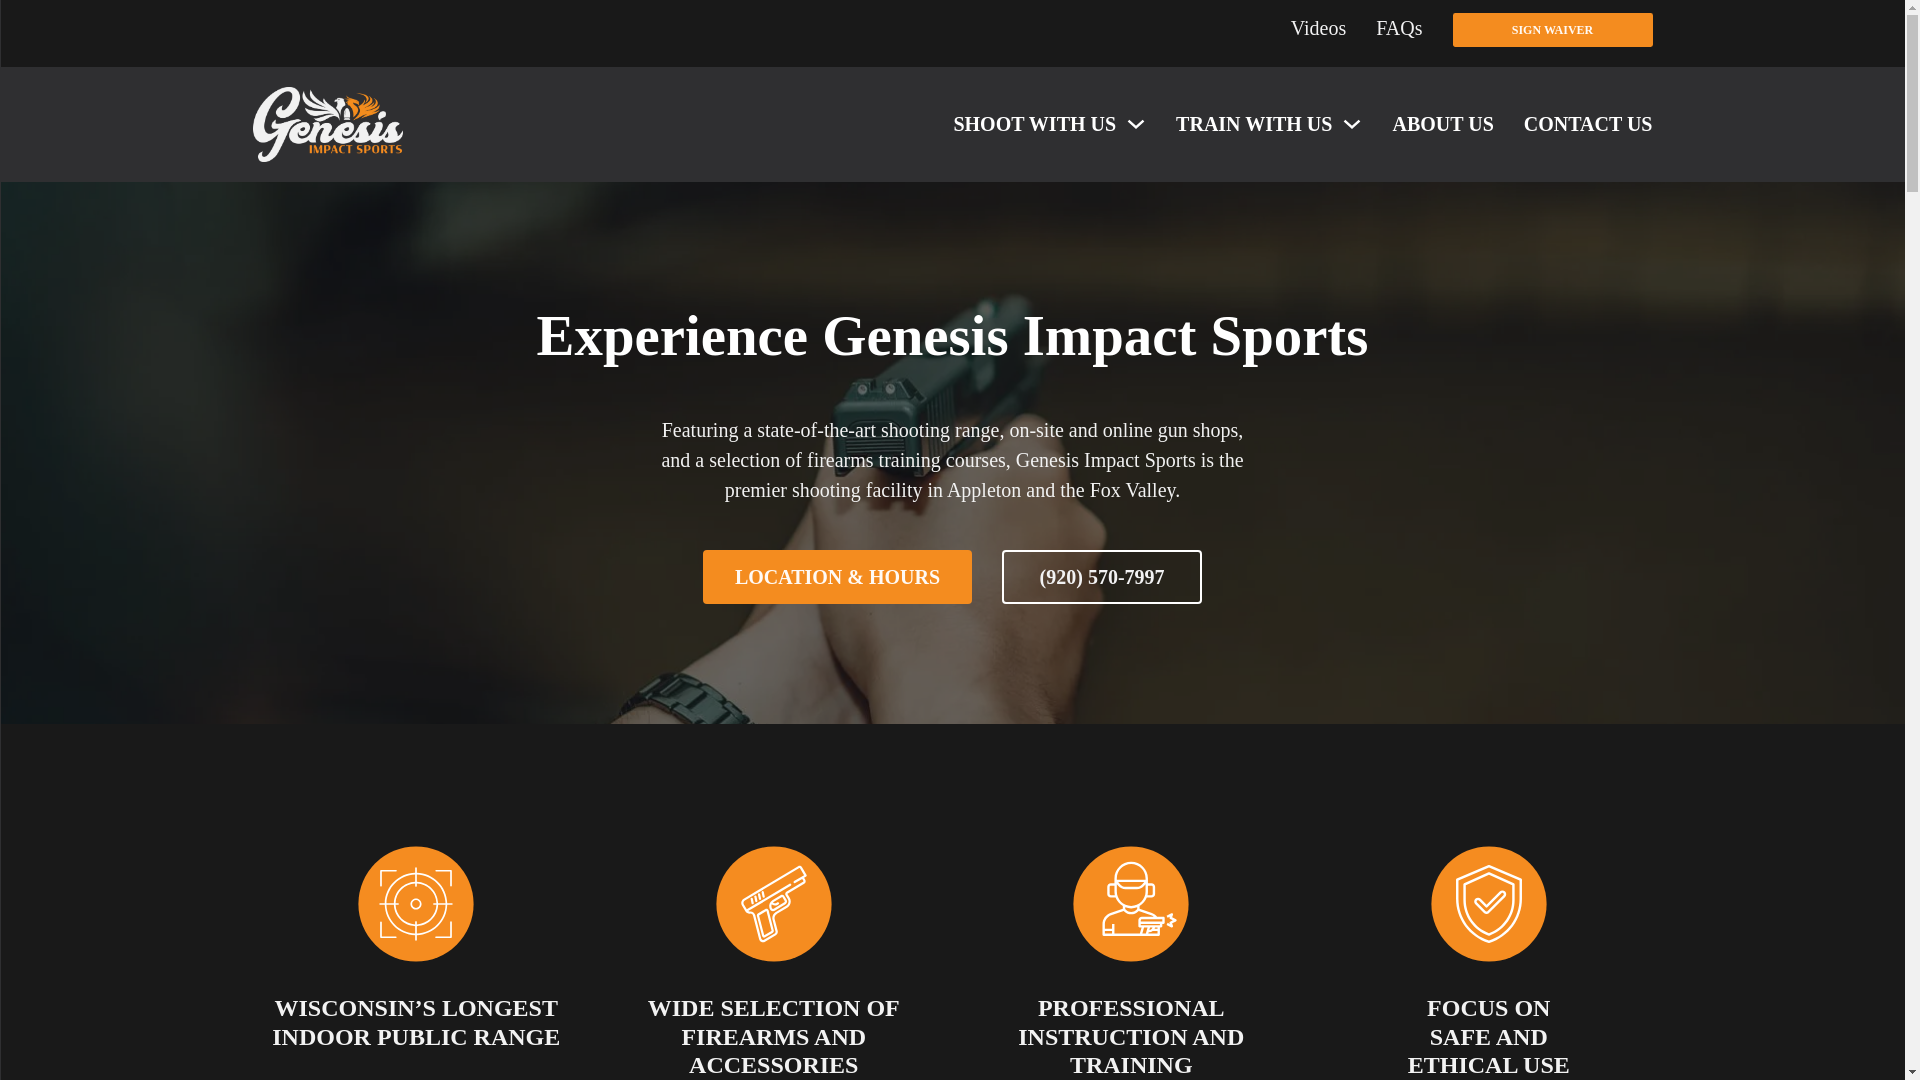  Describe the element at coordinates (1318, 30) in the screenshot. I see `Videos` at that location.